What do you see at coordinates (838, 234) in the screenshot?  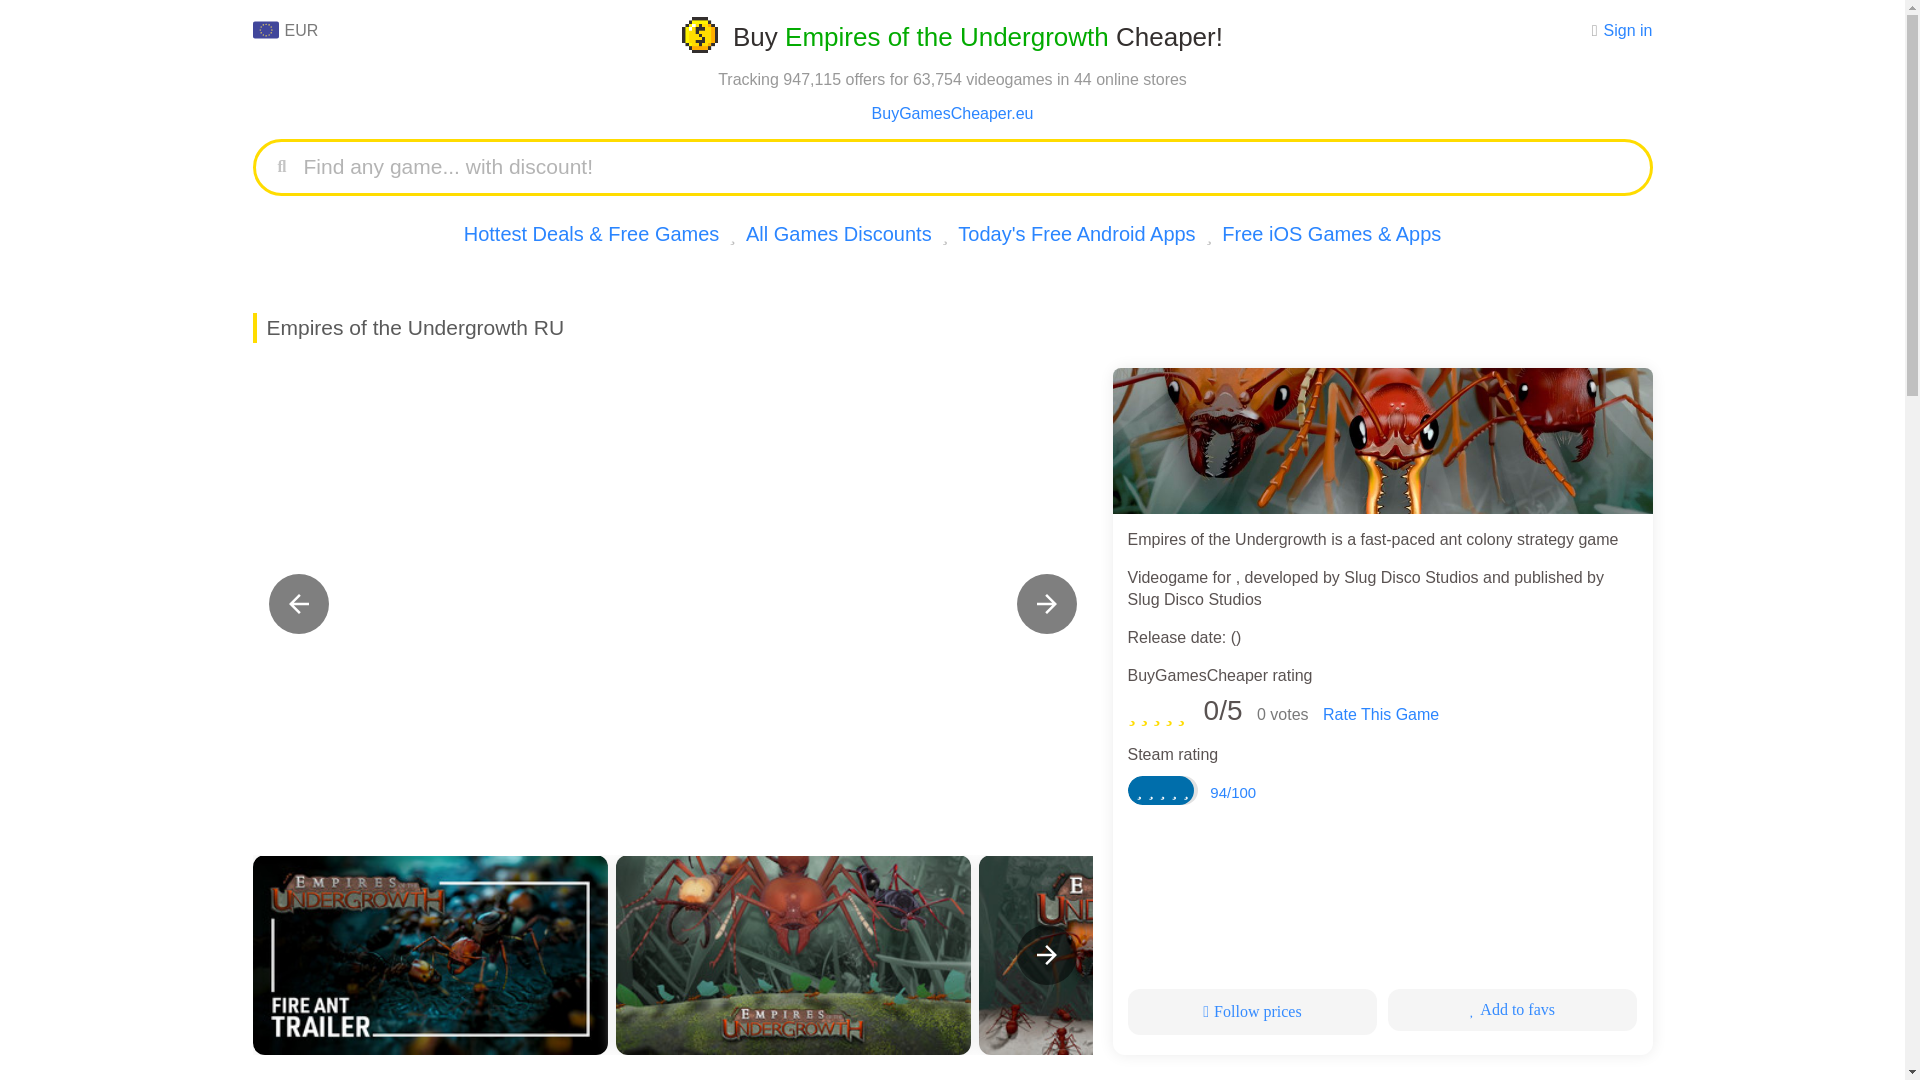 I see `All Games Discounts` at bounding box center [838, 234].